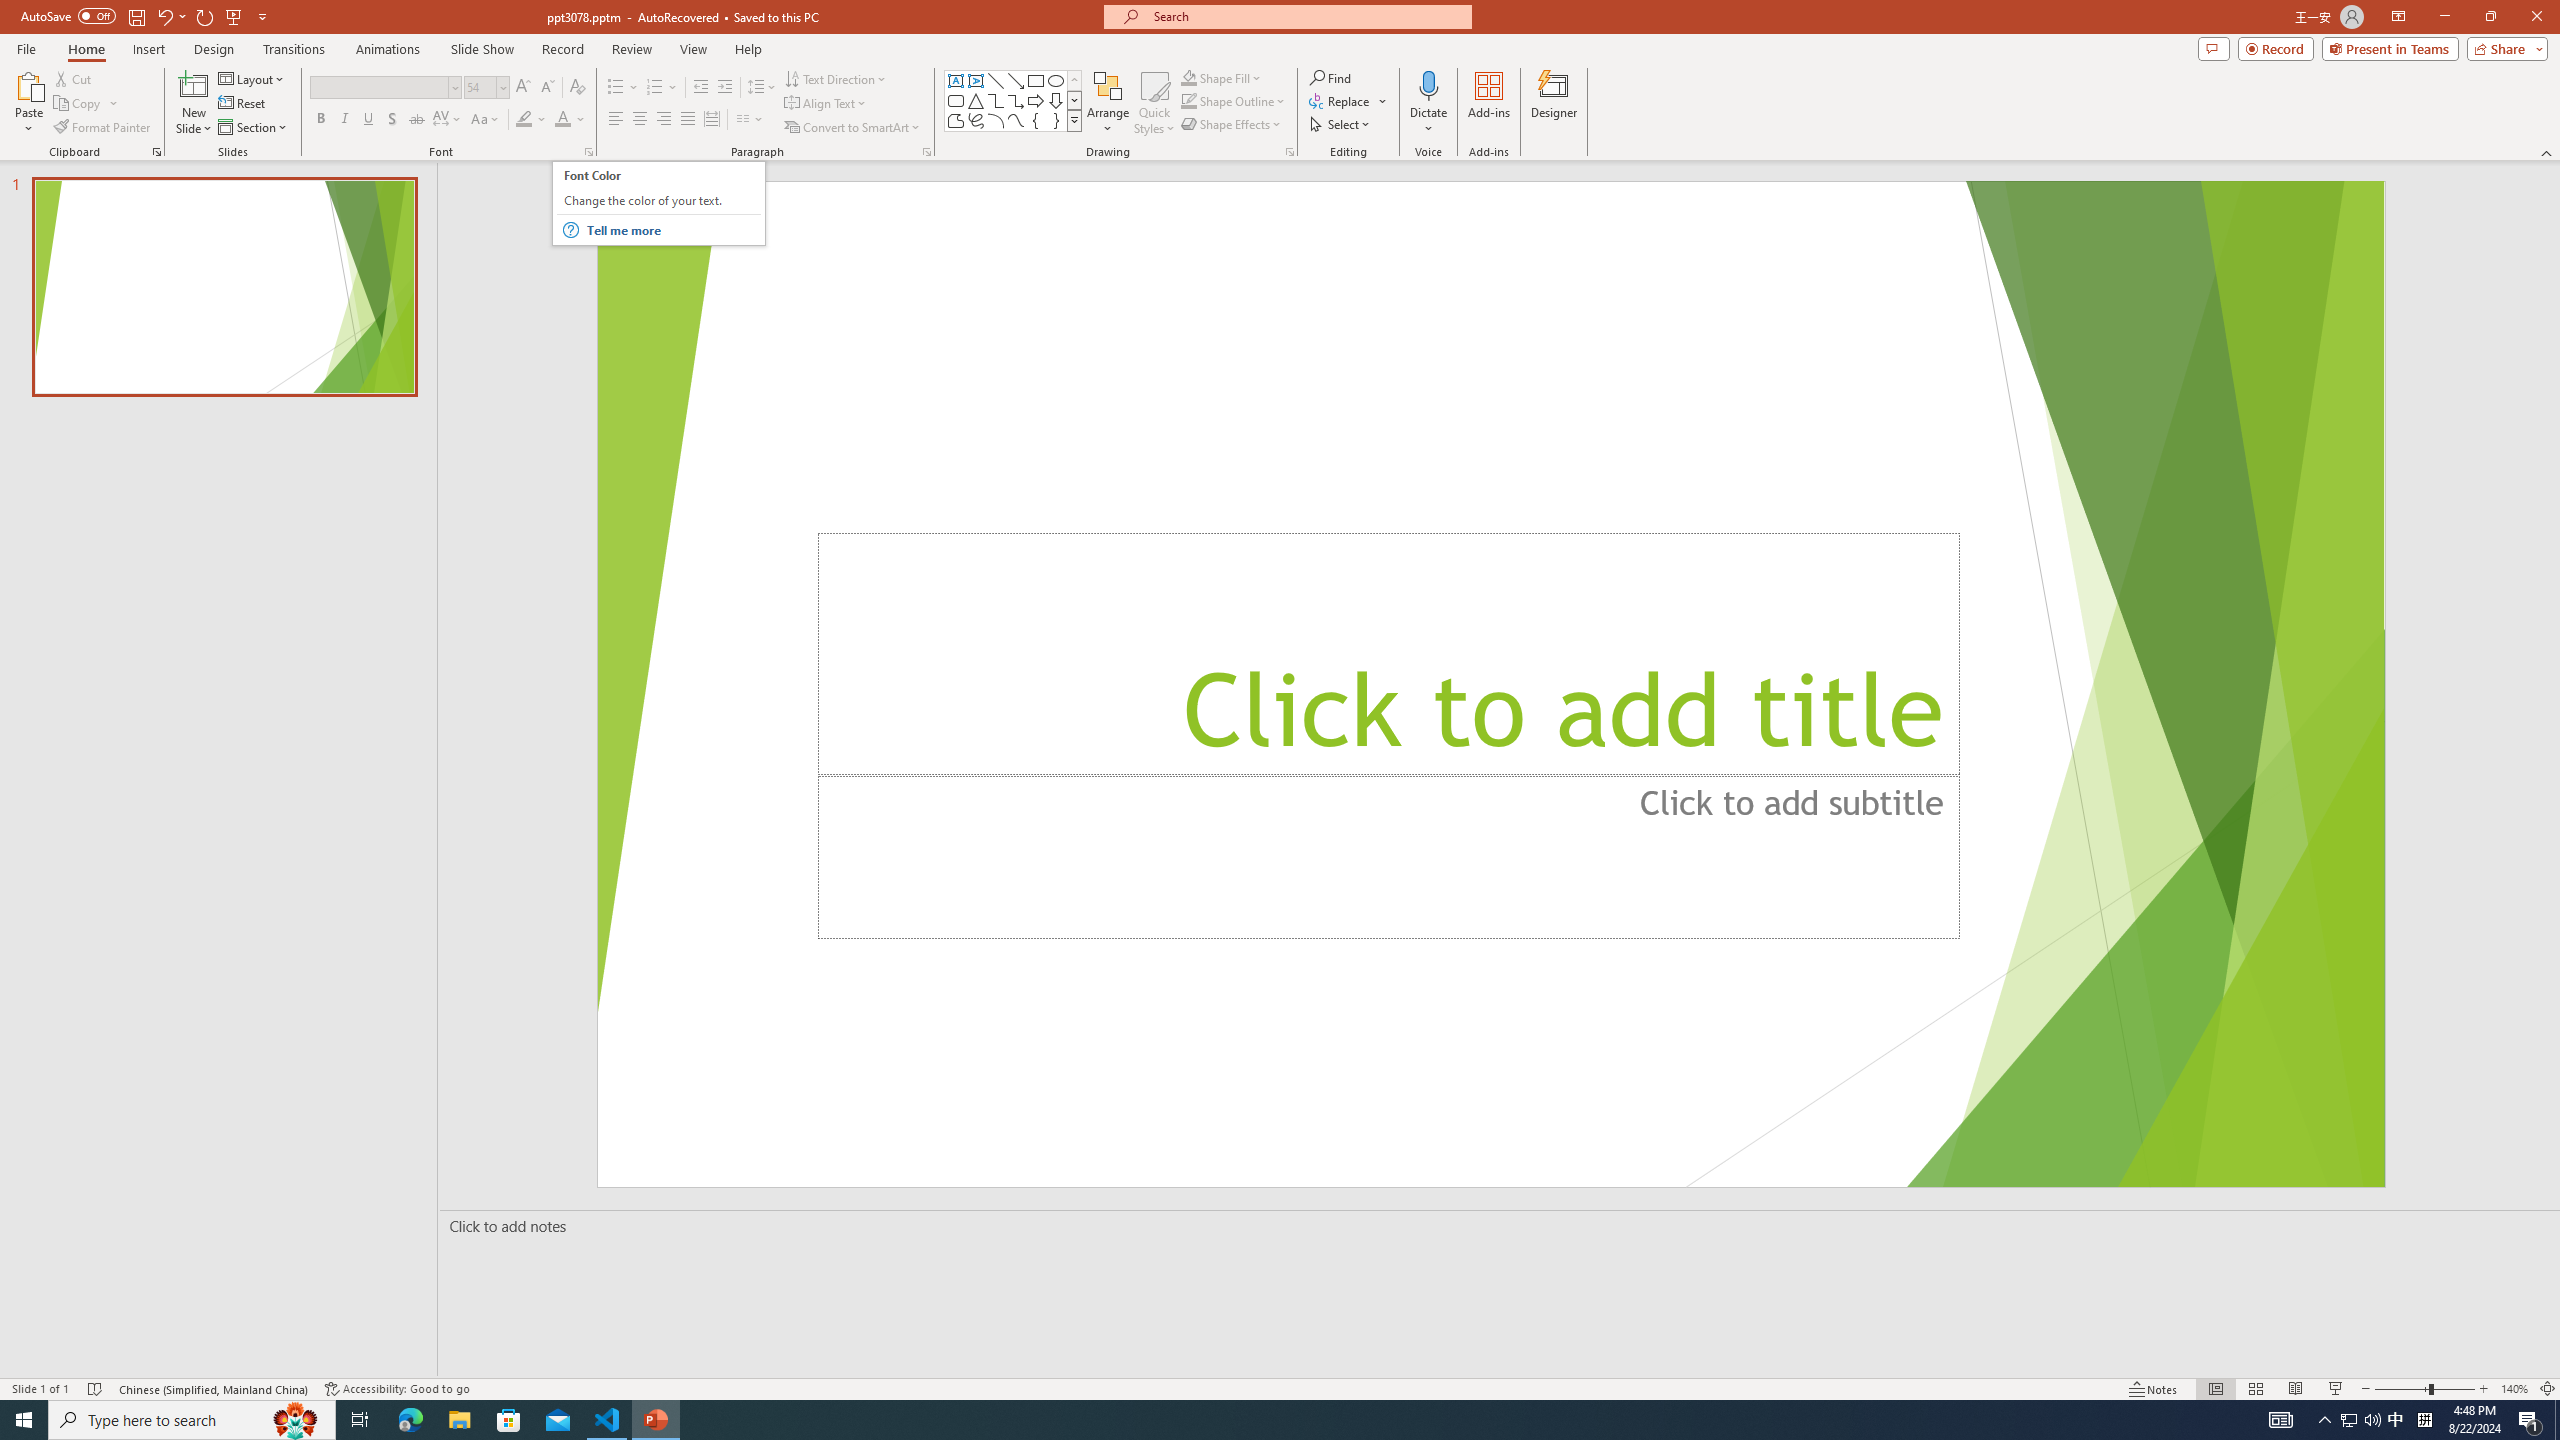 This screenshot has width=2560, height=1440. I want to click on Copy, so click(86, 104).